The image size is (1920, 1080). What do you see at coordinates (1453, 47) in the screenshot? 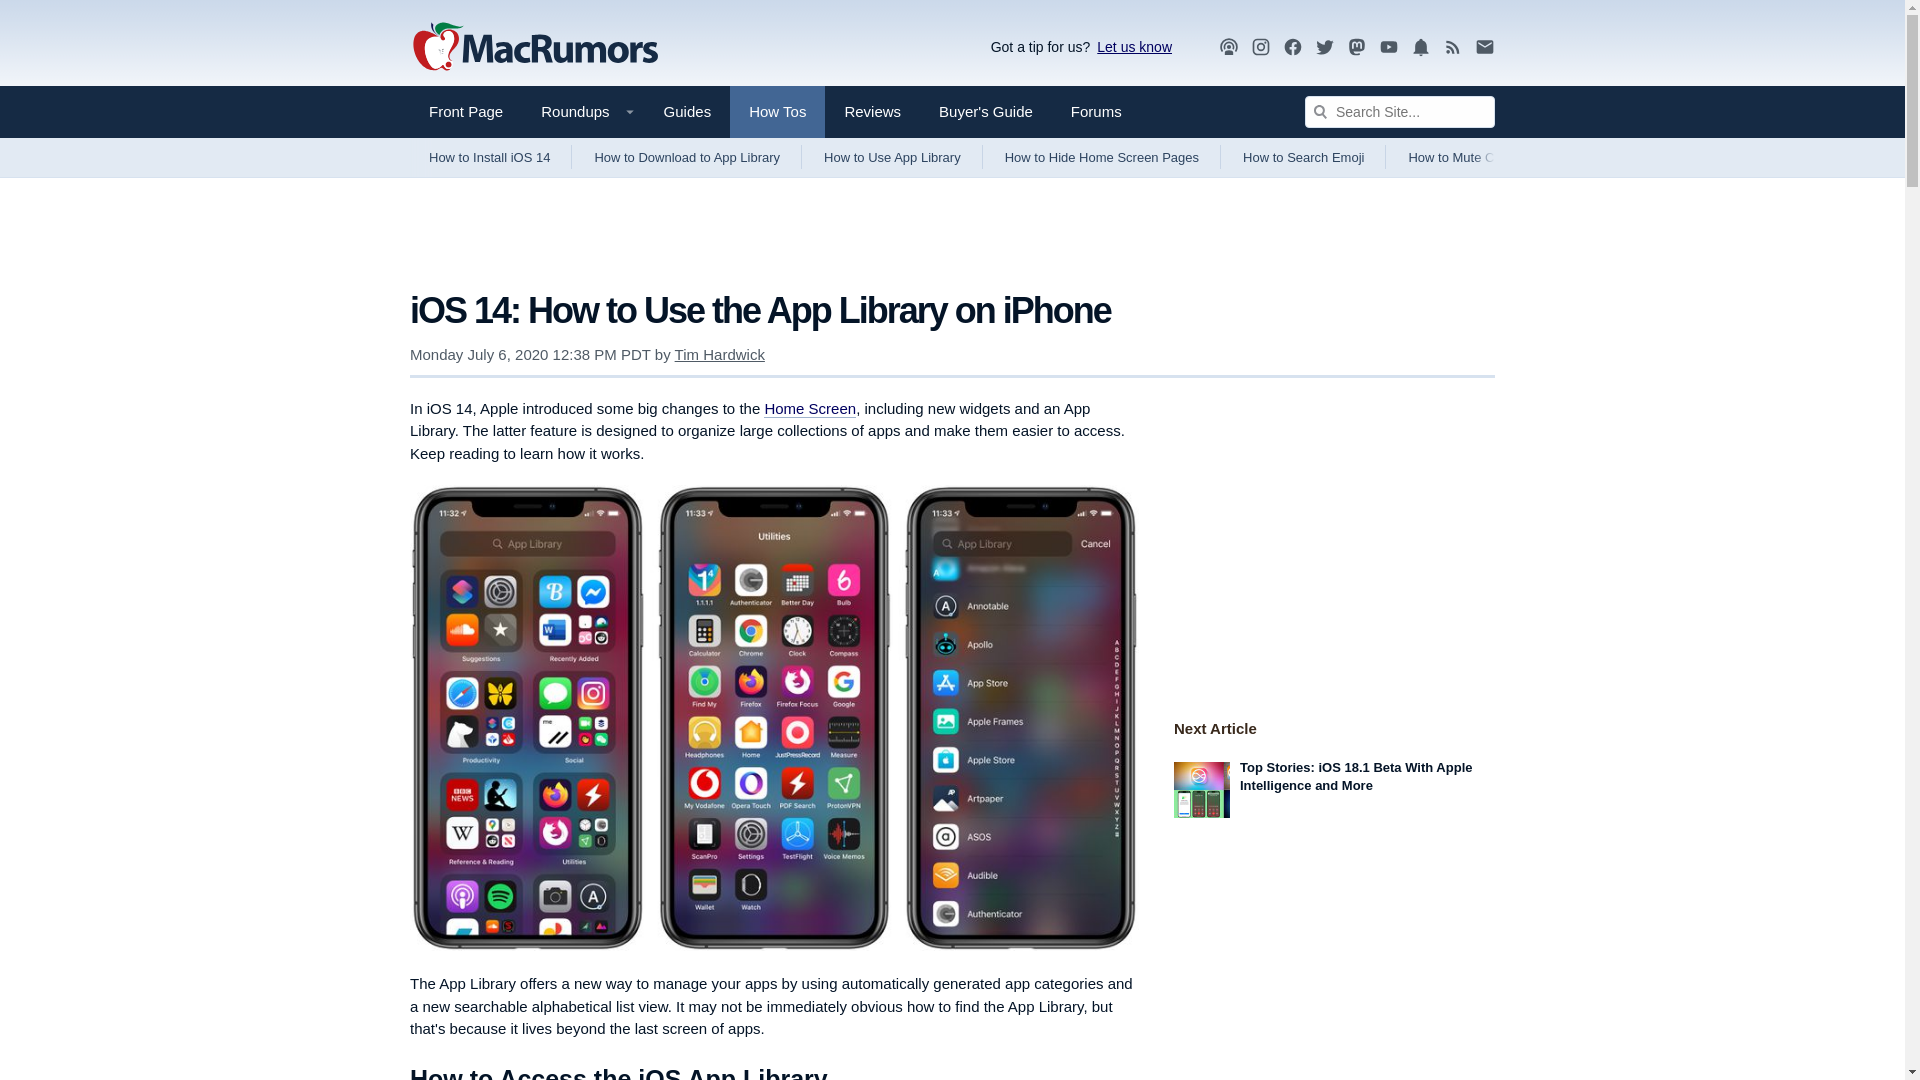
I see `MacRumors RSS Feed` at bounding box center [1453, 47].